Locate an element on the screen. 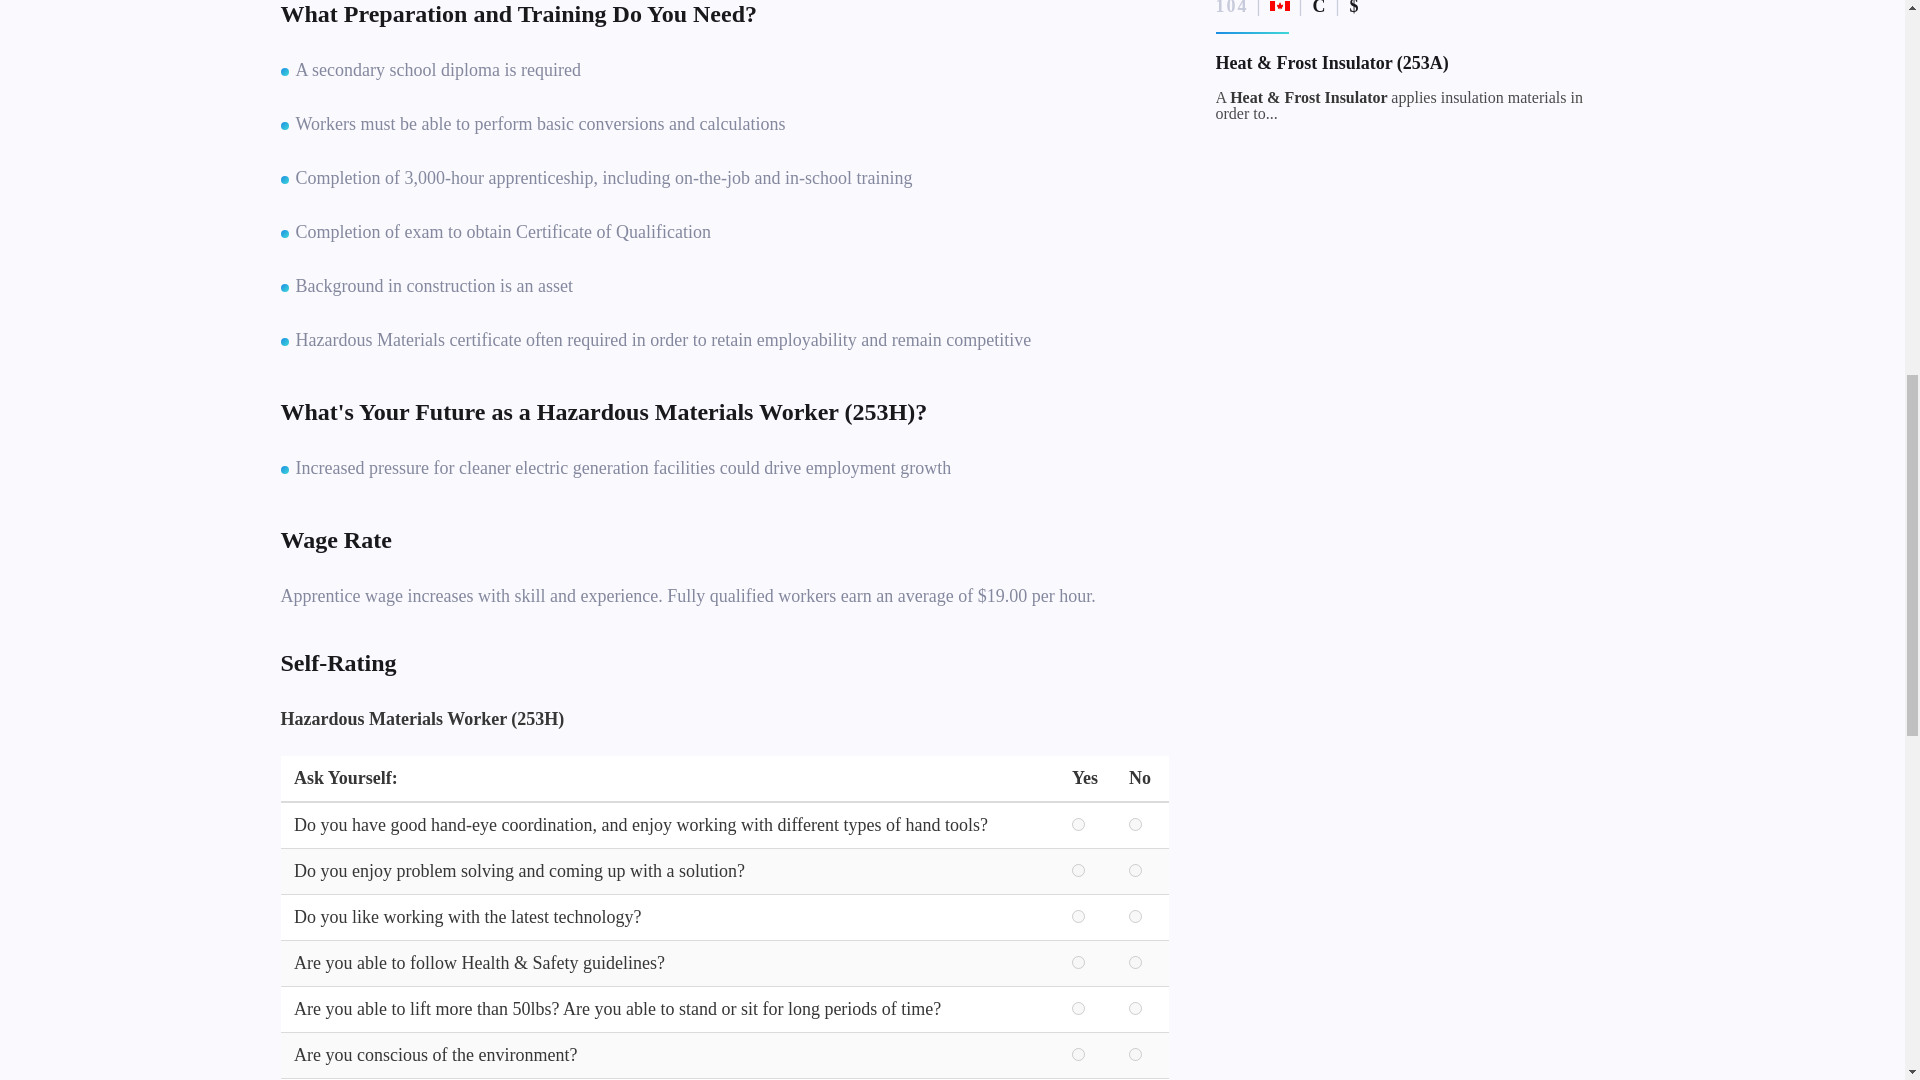  on is located at coordinates (1135, 824).